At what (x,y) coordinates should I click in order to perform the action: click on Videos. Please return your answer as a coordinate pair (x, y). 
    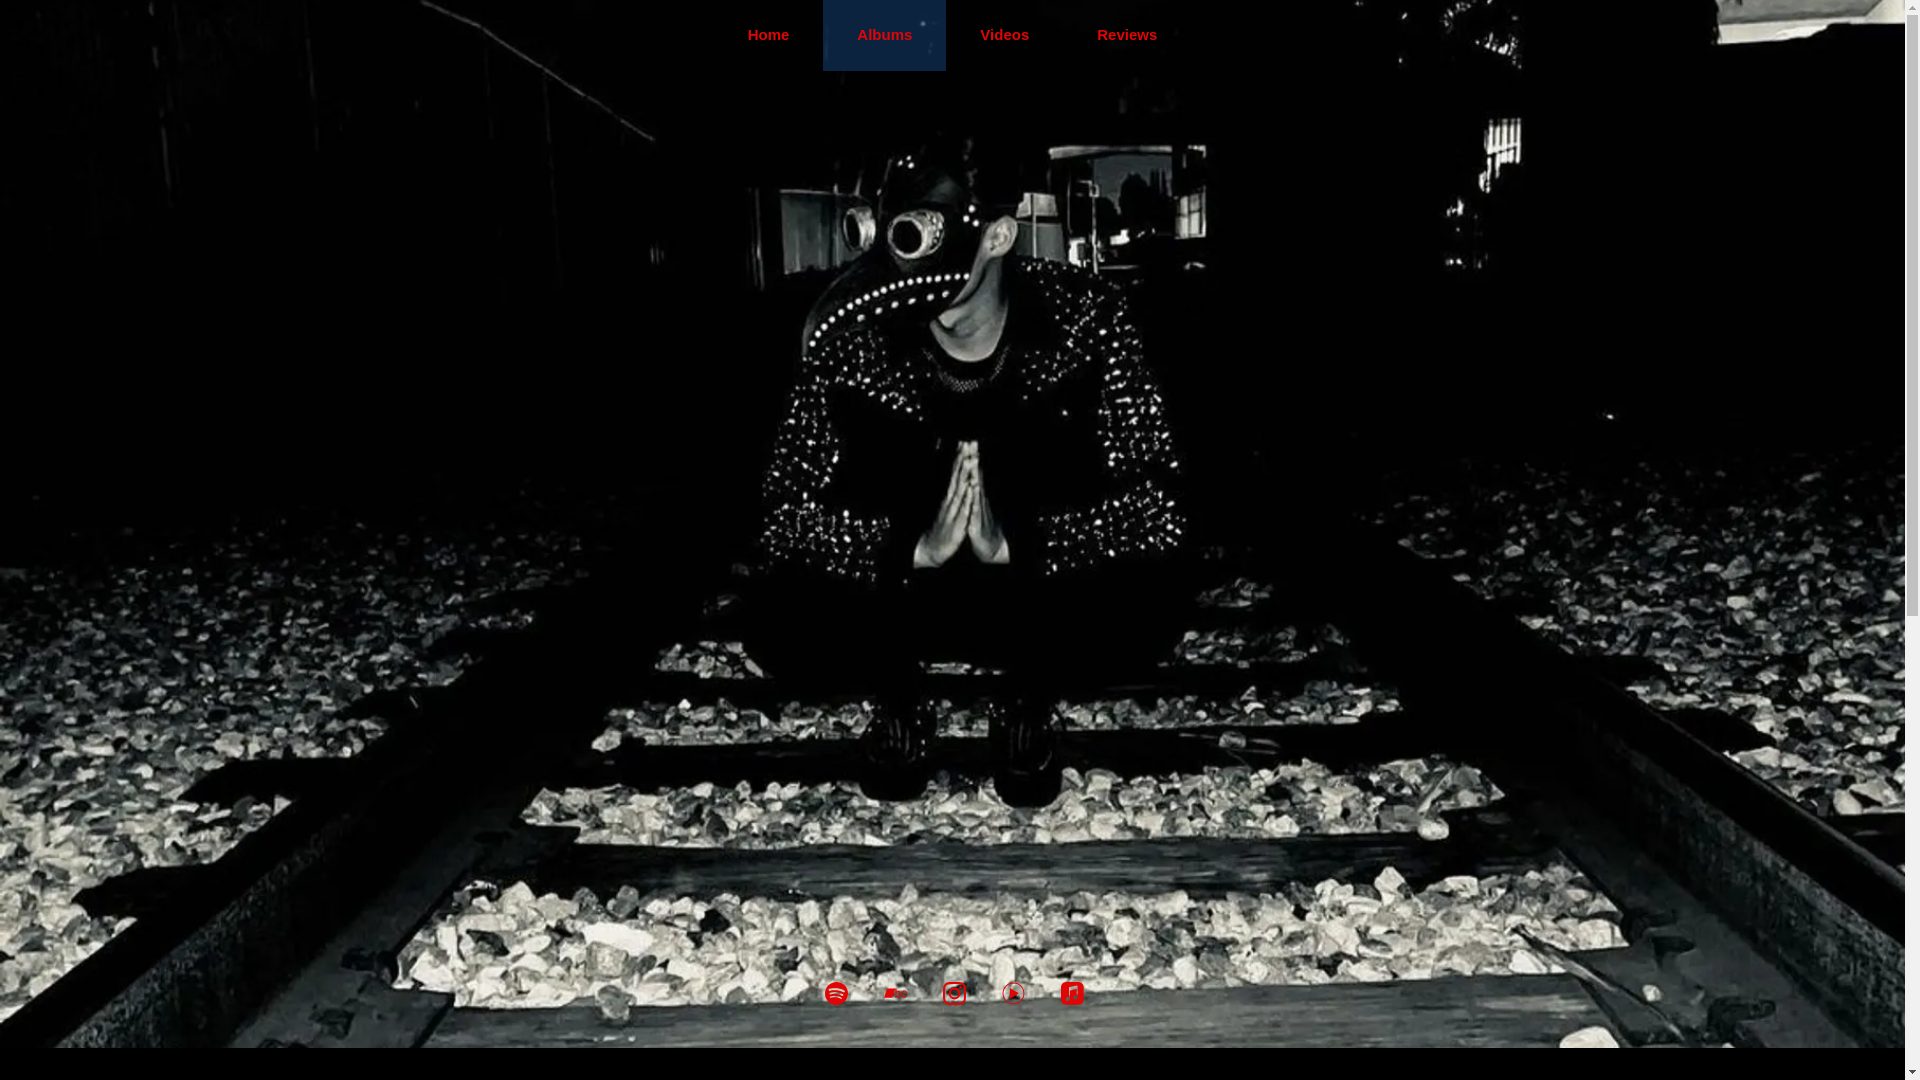
    Looking at the image, I should click on (1004, 36).